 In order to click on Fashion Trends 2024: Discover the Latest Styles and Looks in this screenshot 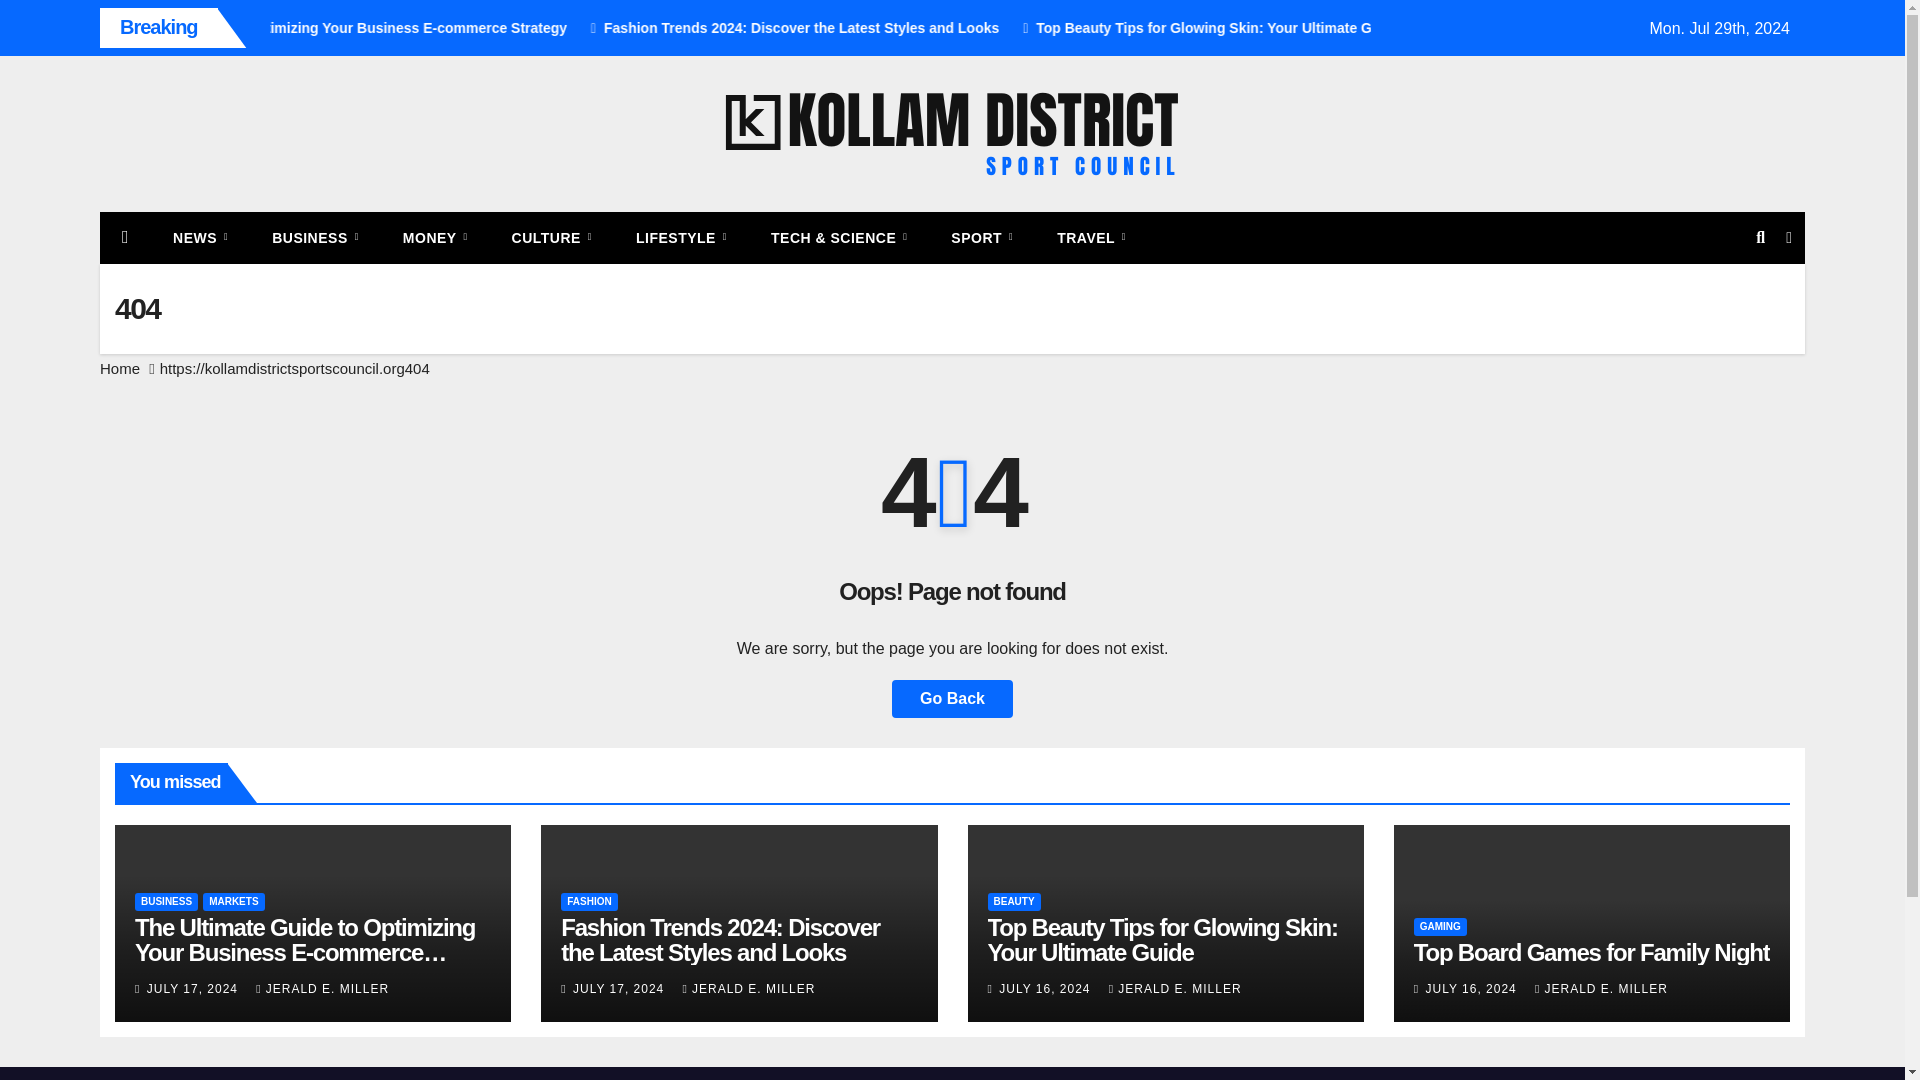, I will do `click(980, 28)`.